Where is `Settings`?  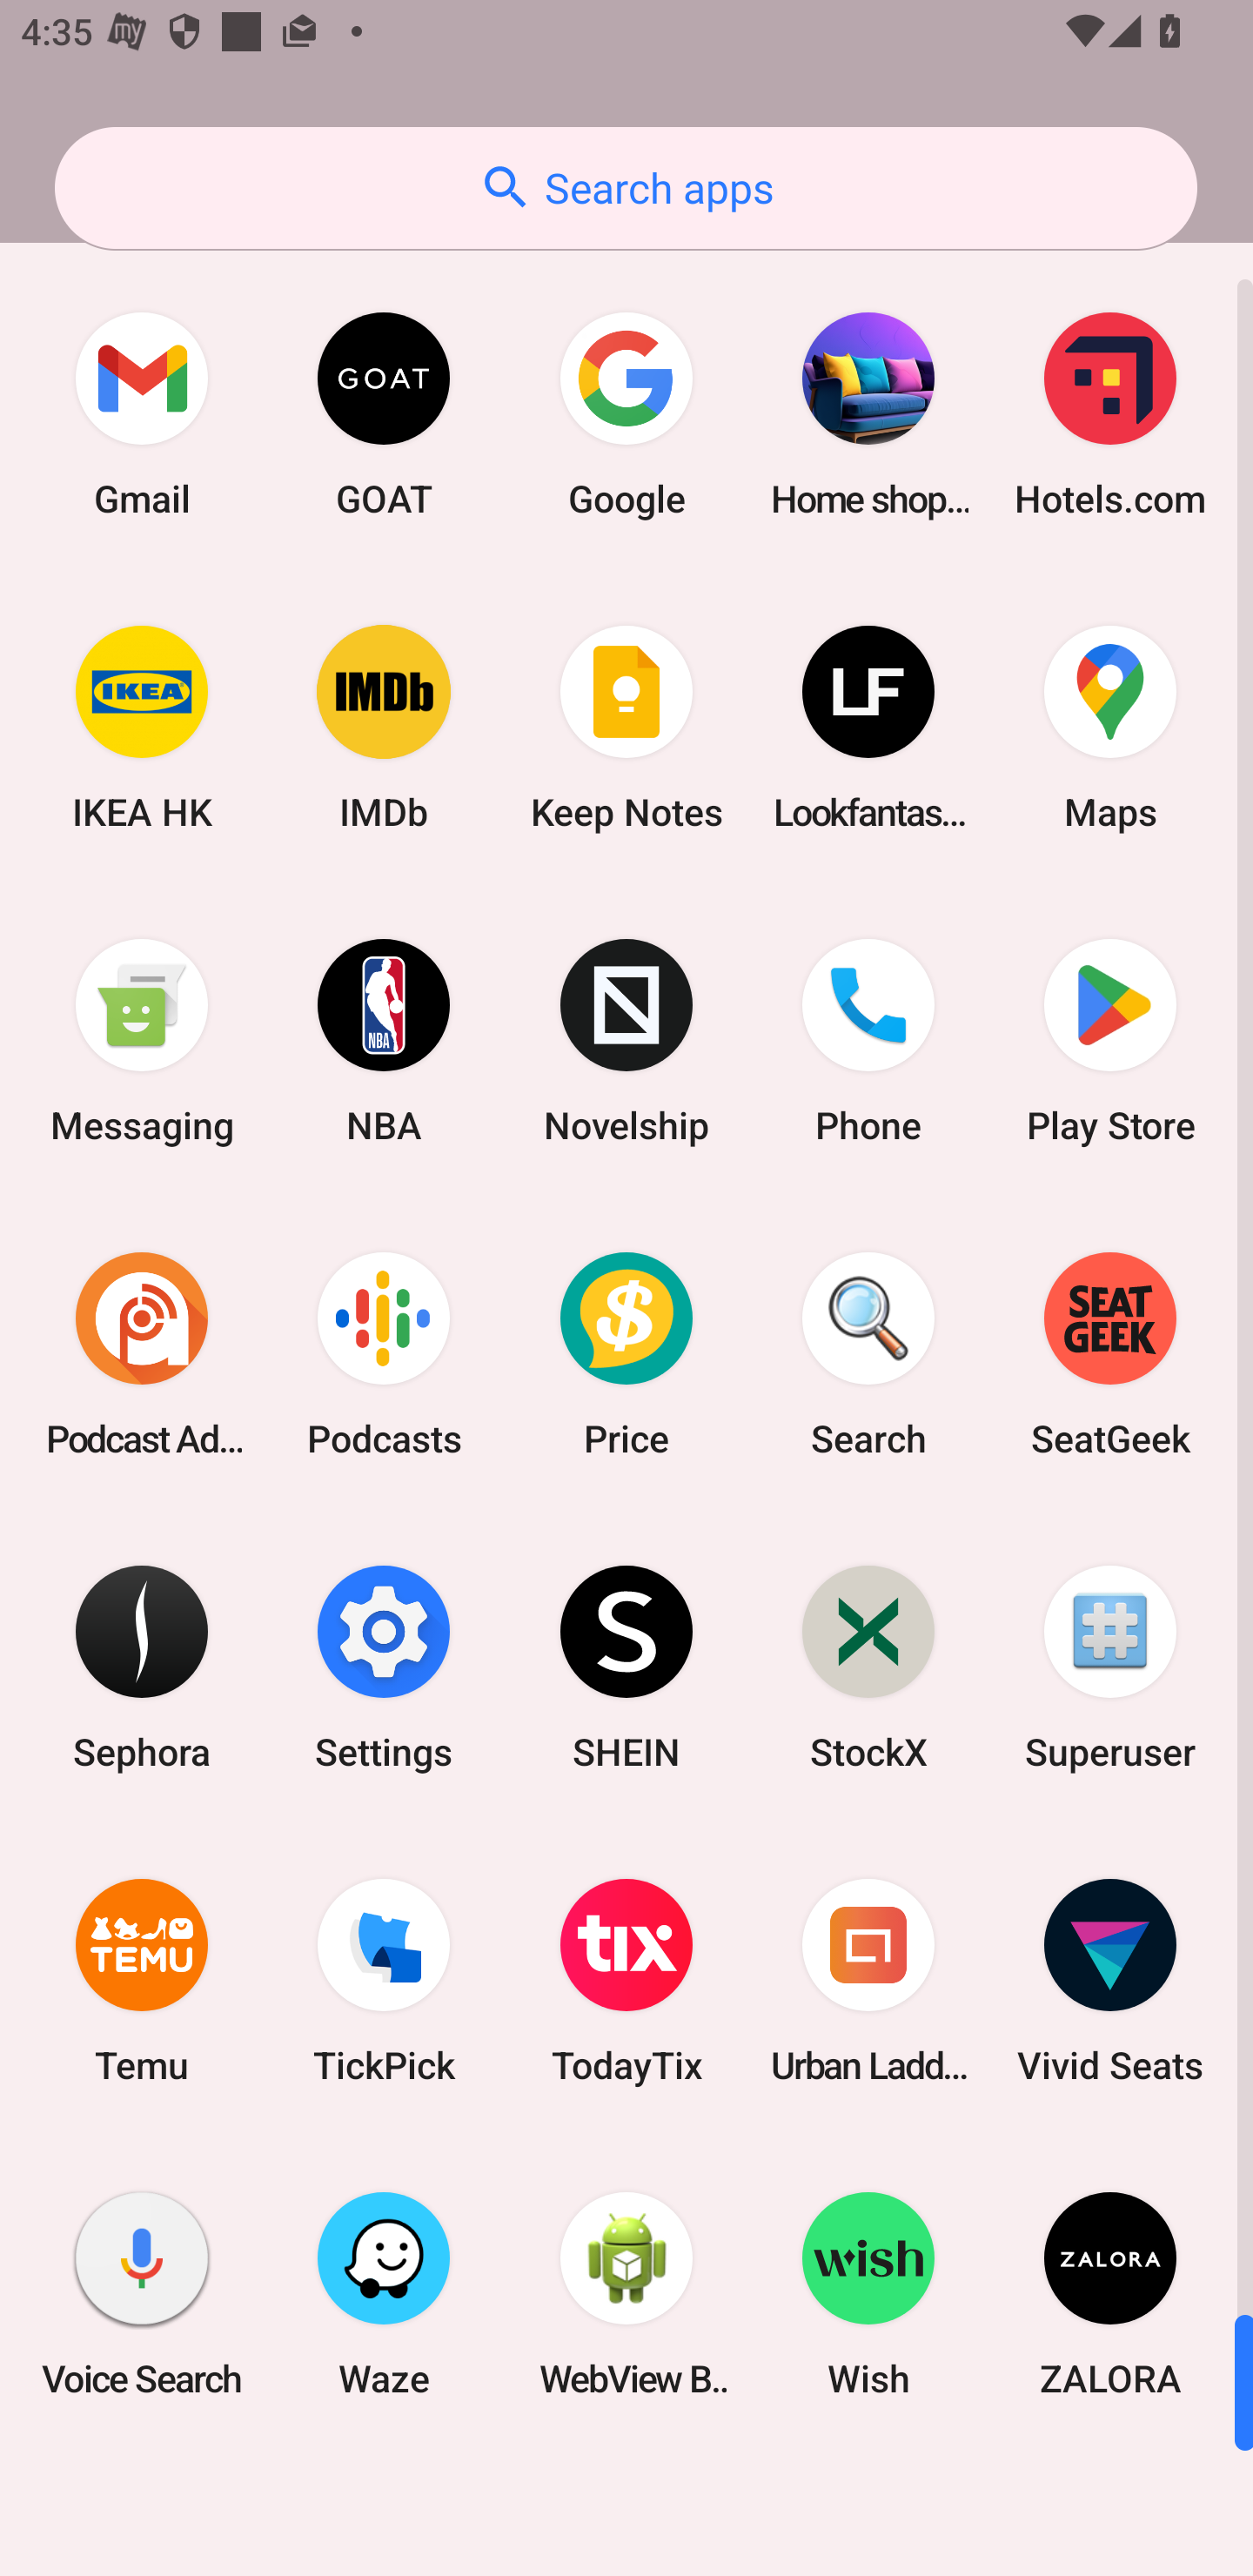 Settings is located at coordinates (384, 1666).